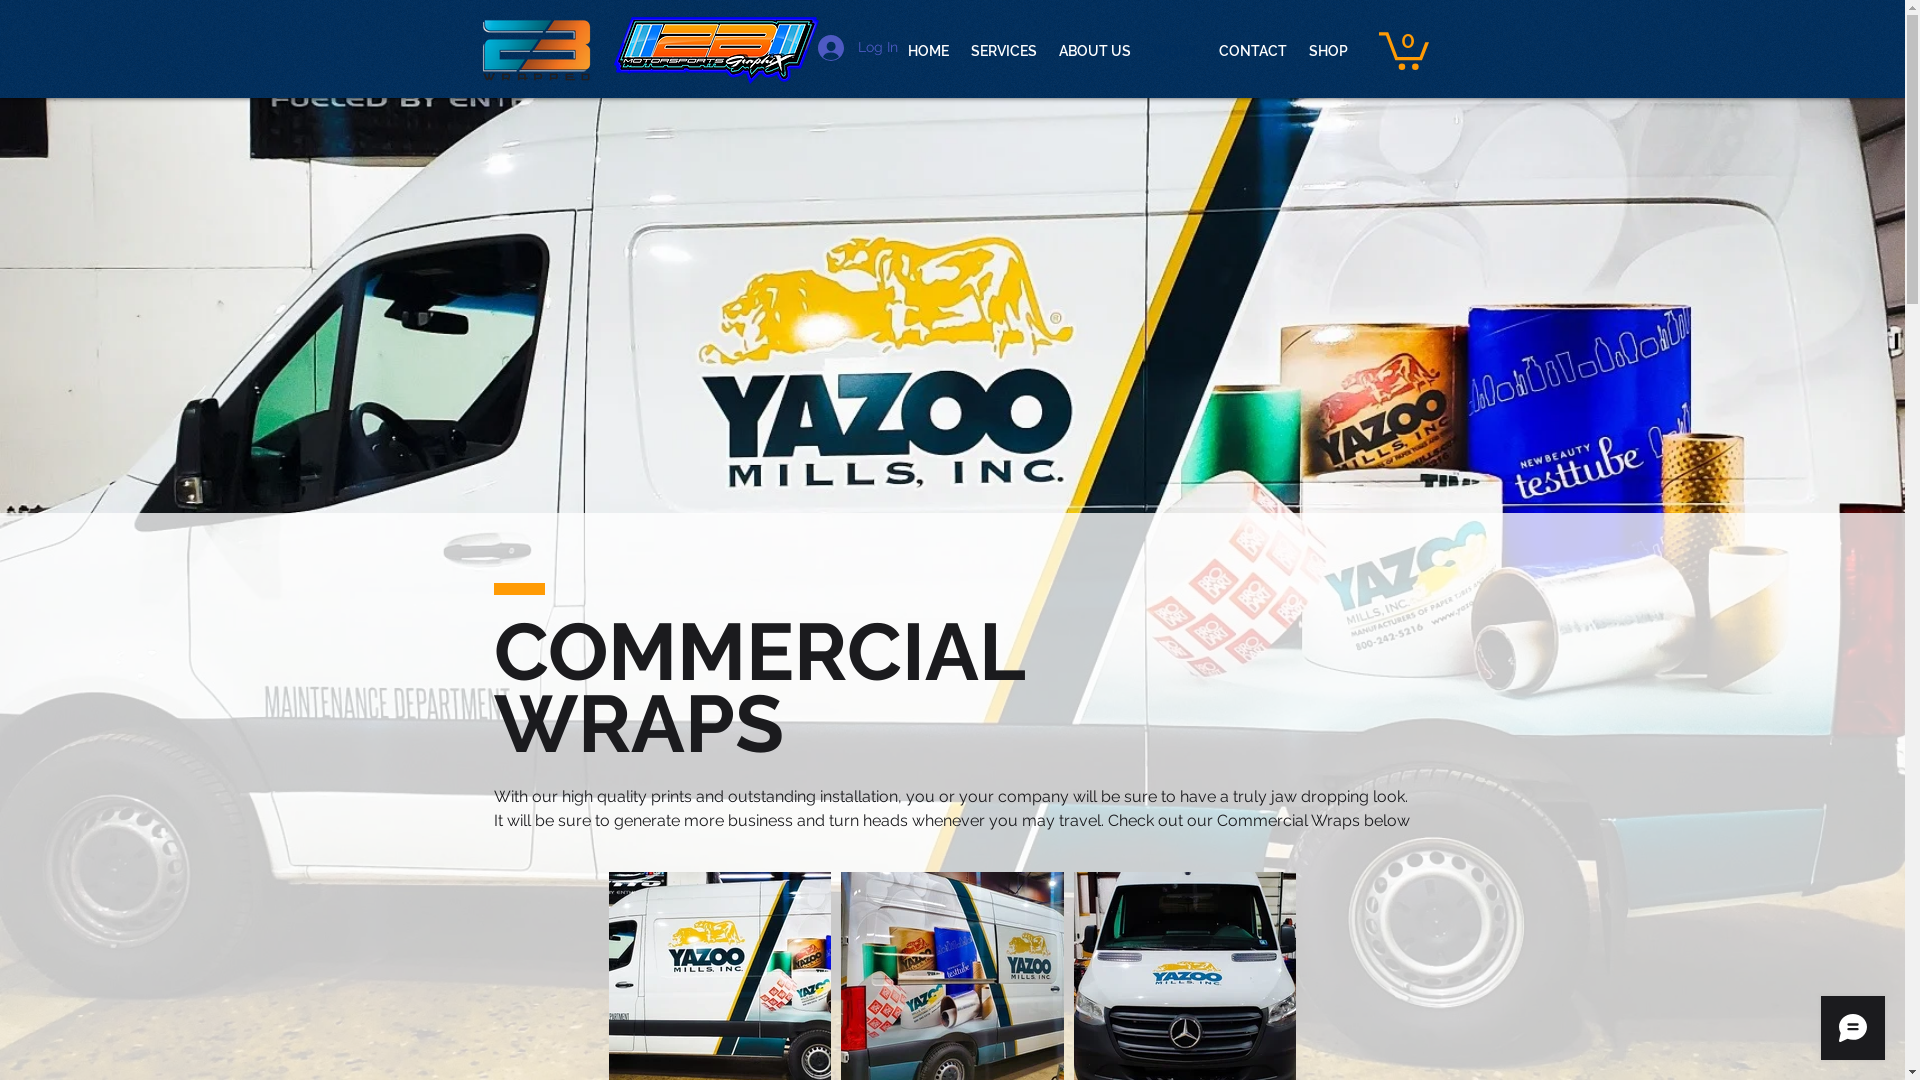 The height and width of the screenshot is (1080, 1920). I want to click on ABOUT US, so click(1095, 51).